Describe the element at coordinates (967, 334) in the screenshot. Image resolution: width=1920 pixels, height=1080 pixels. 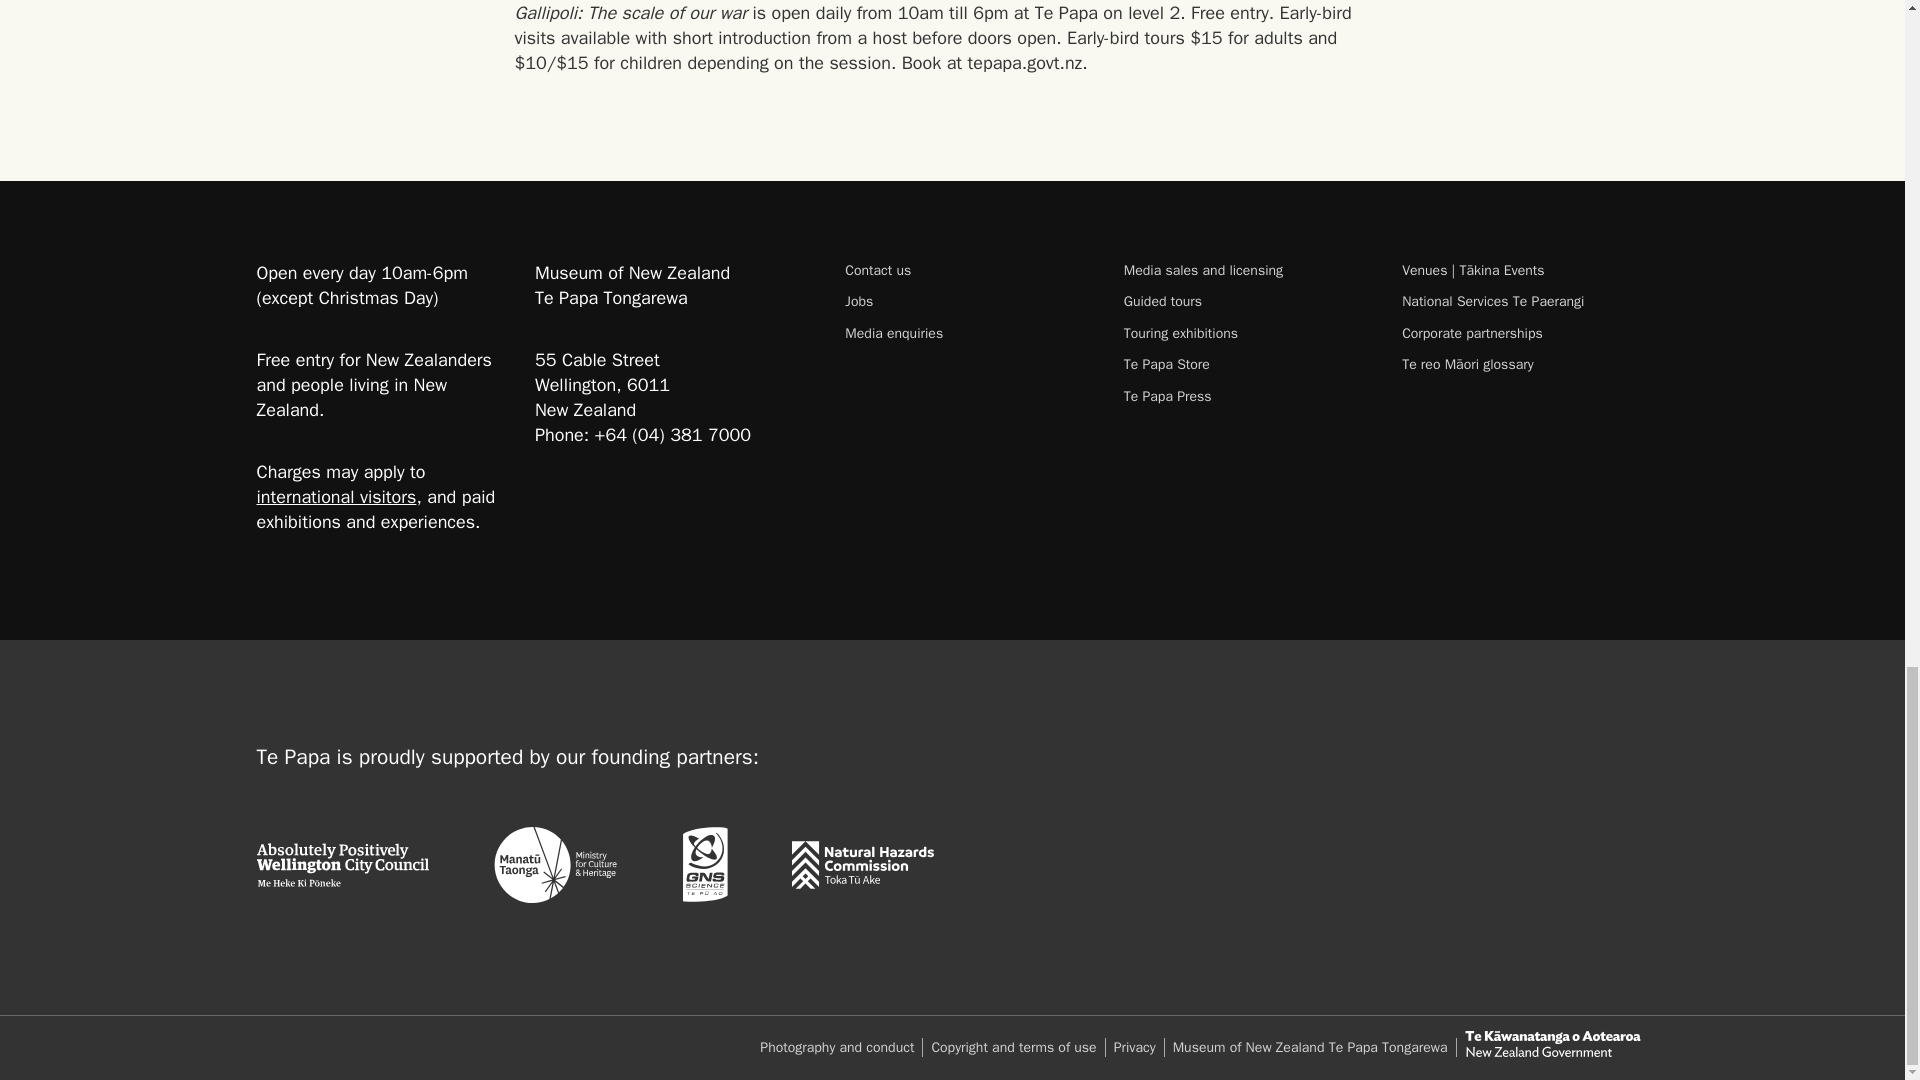
I see `Media enquiries` at that location.